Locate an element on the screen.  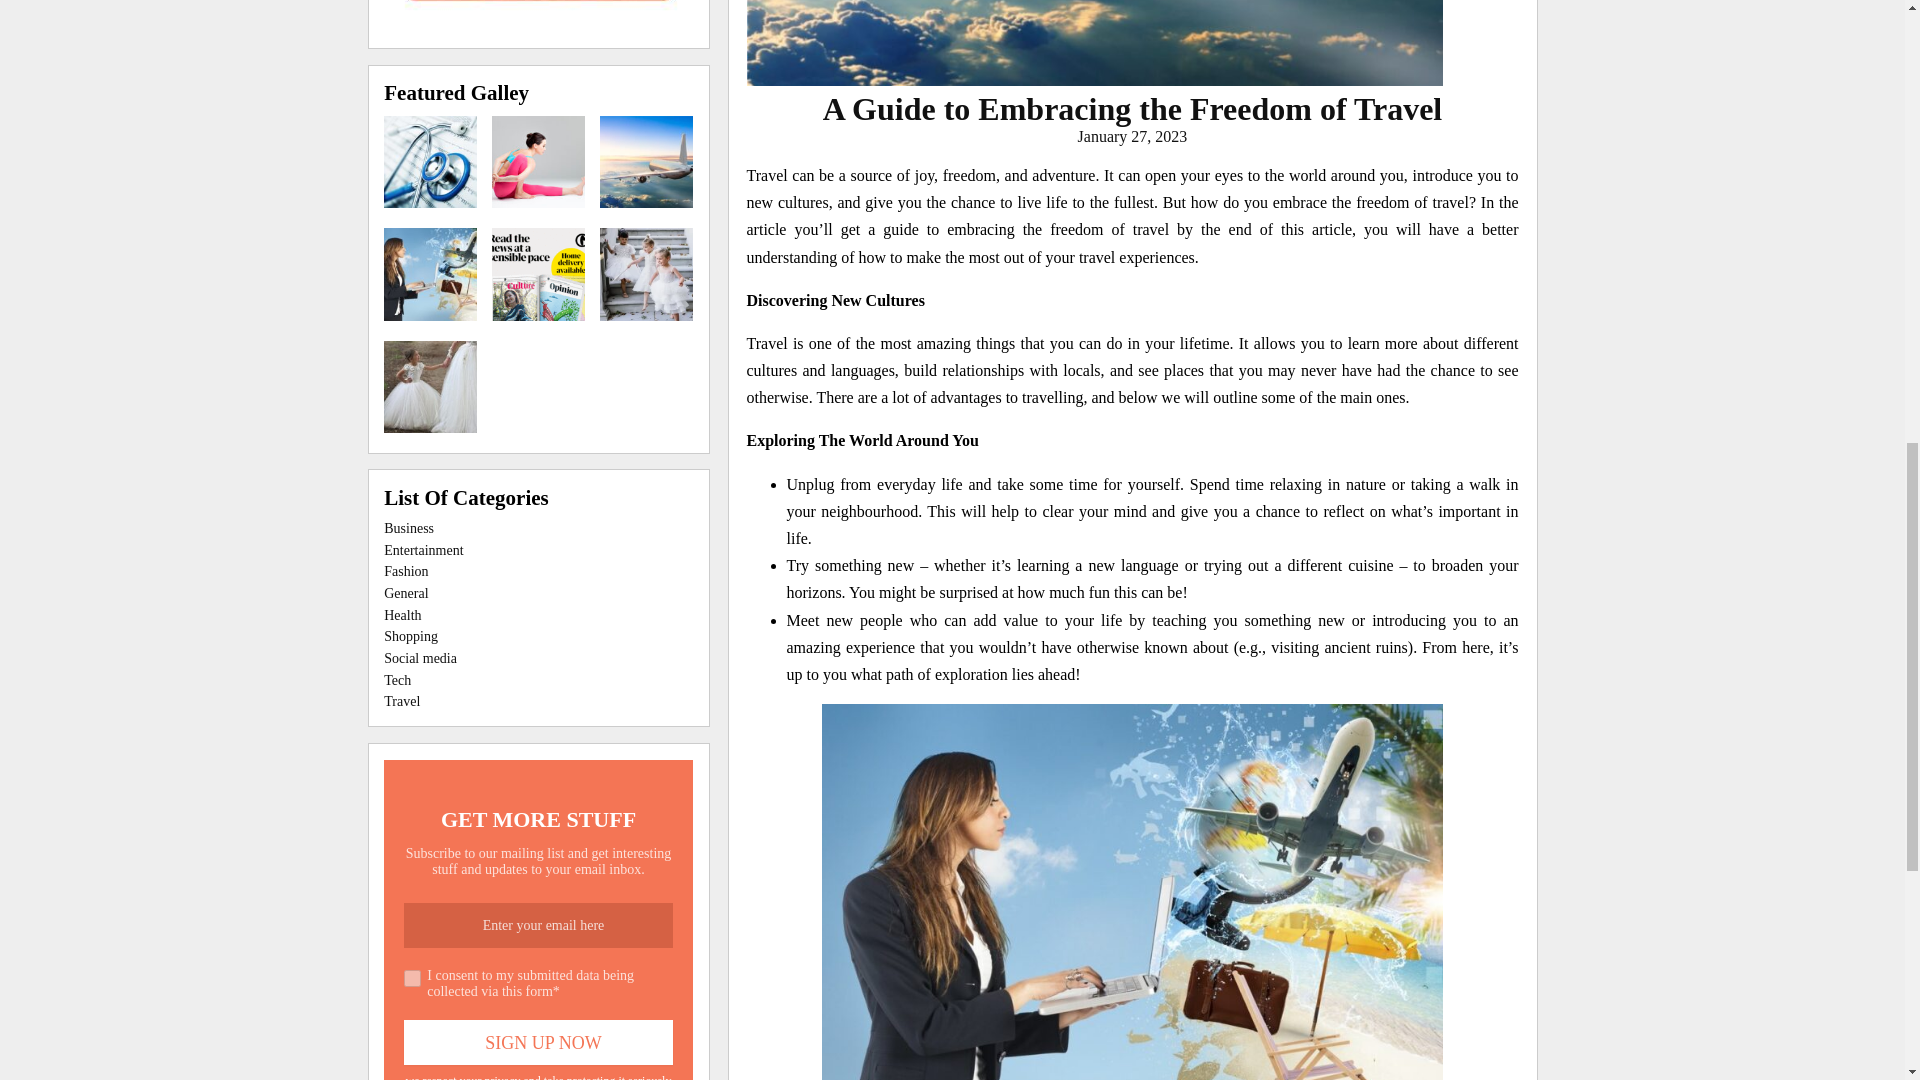
on is located at coordinates (412, 978).